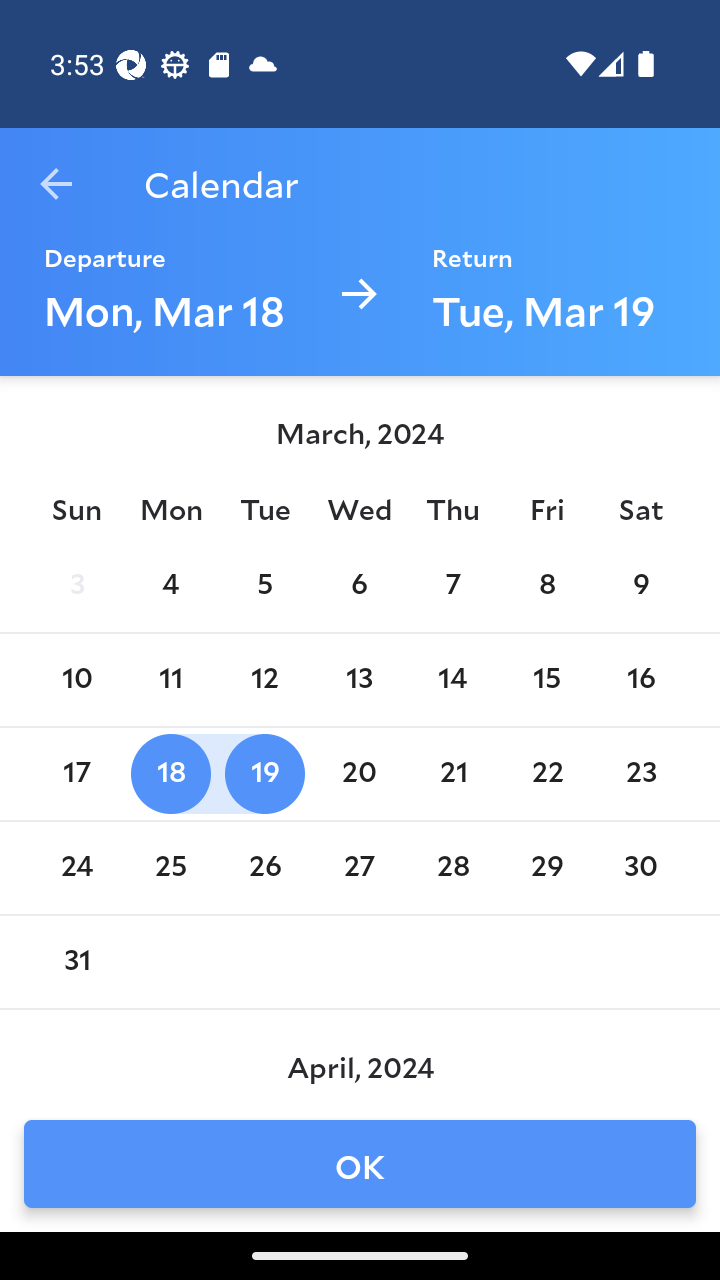 The image size is (720, 1280). I want to click on 25, so click(170, 868).